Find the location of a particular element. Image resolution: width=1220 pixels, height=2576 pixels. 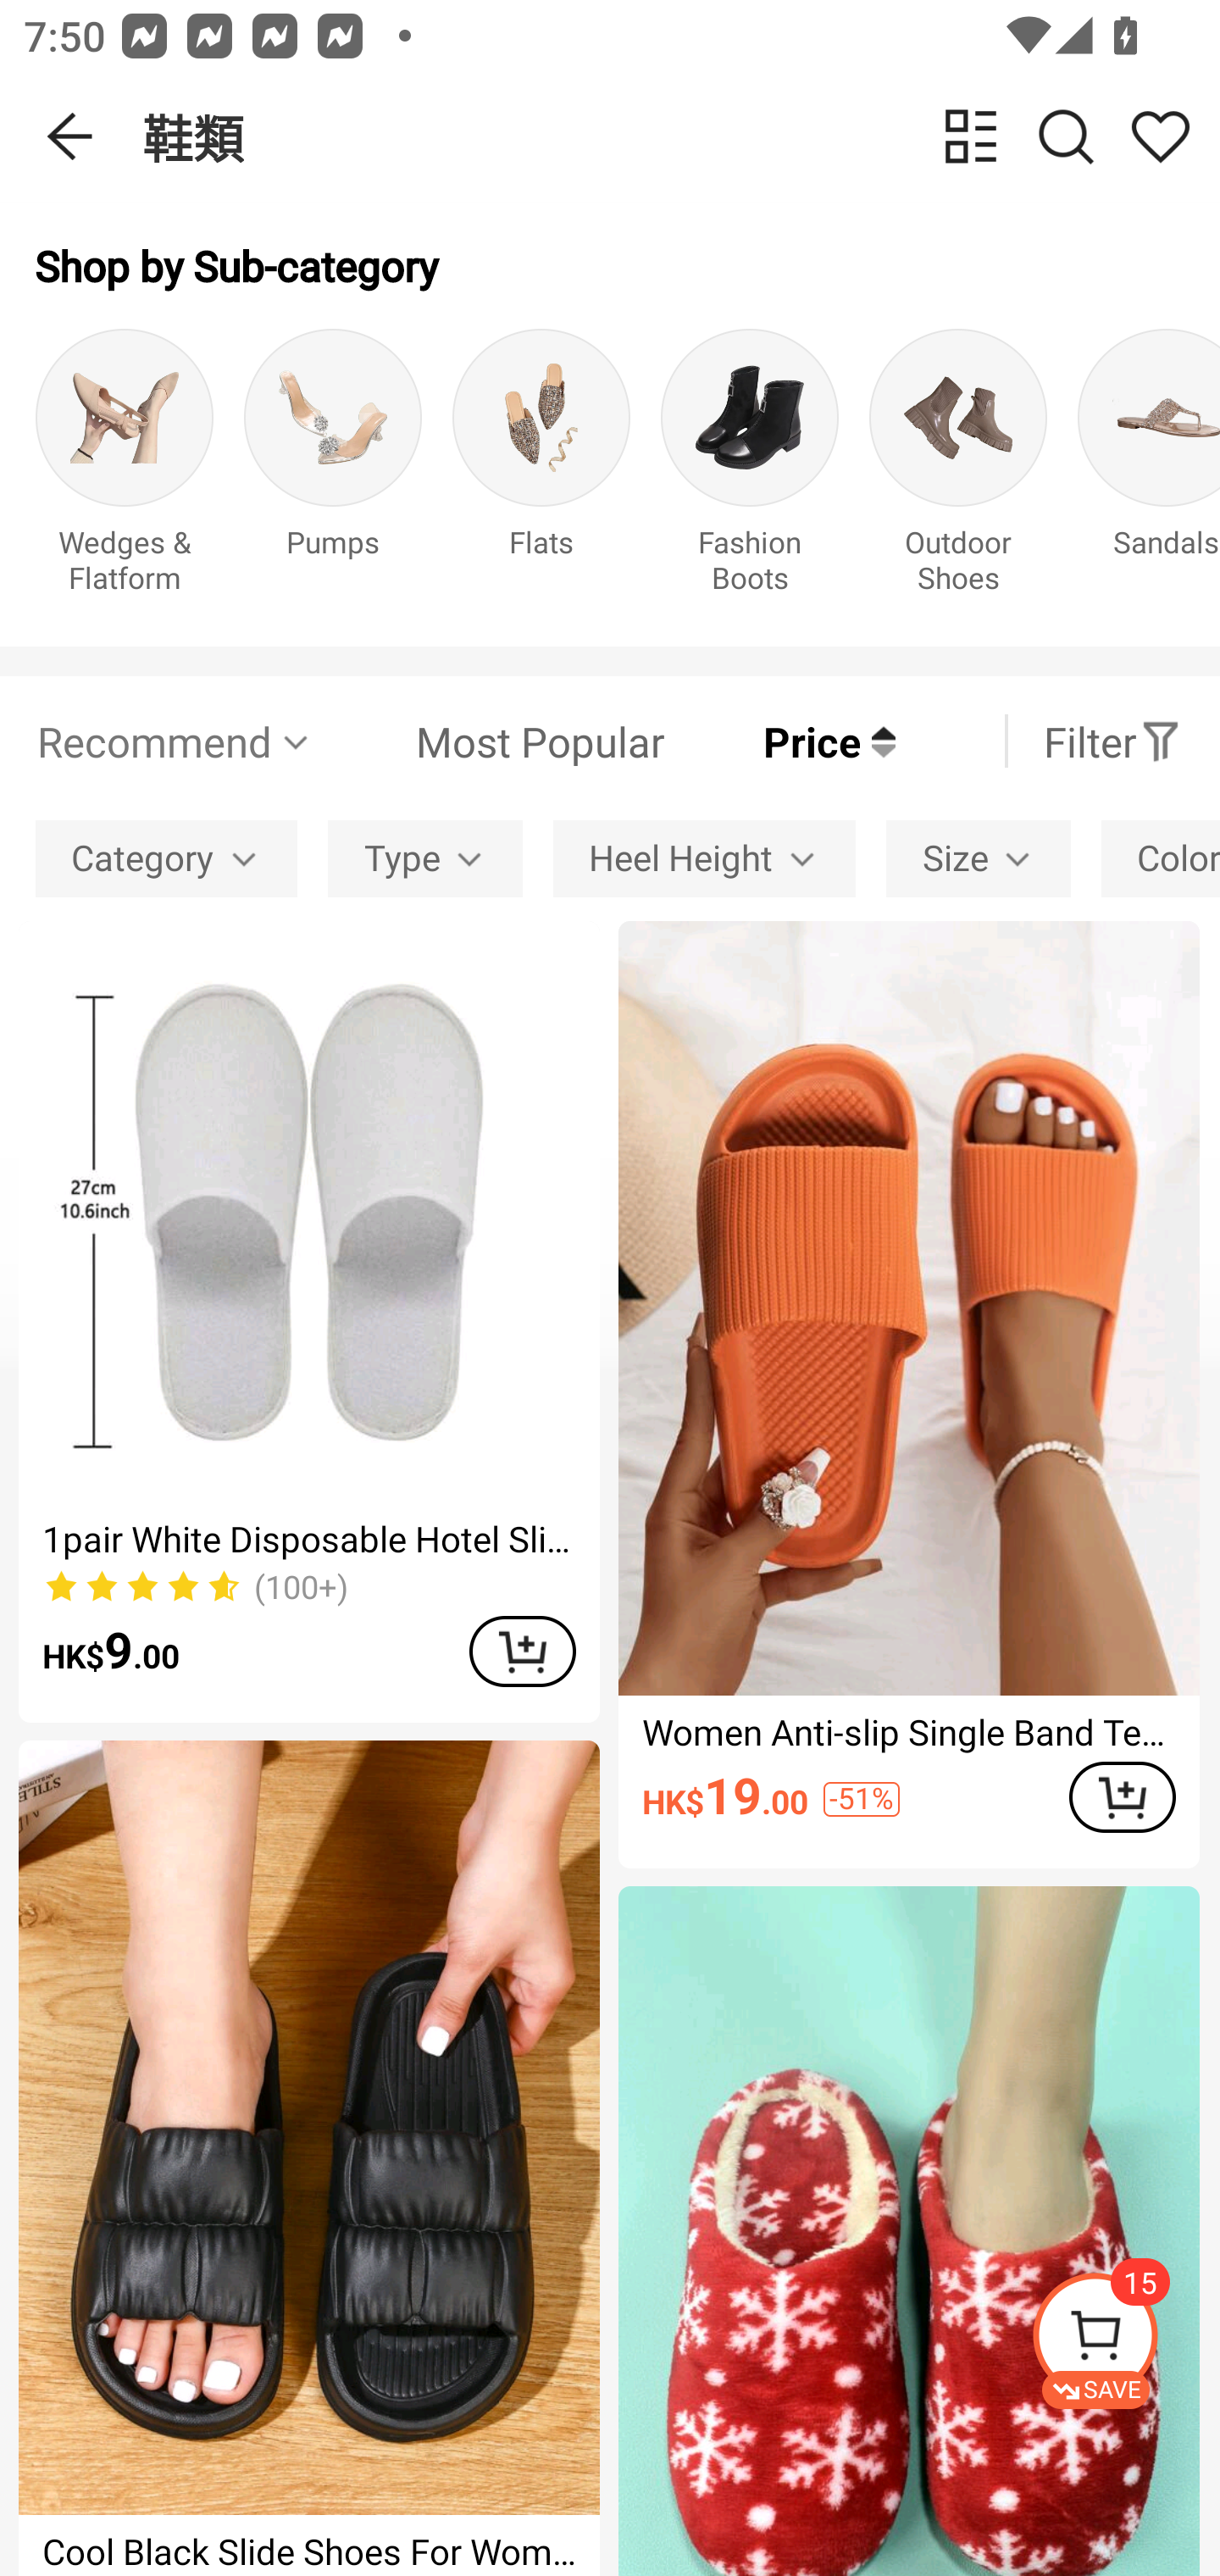

Pumps is located at coordinates (333, 469).